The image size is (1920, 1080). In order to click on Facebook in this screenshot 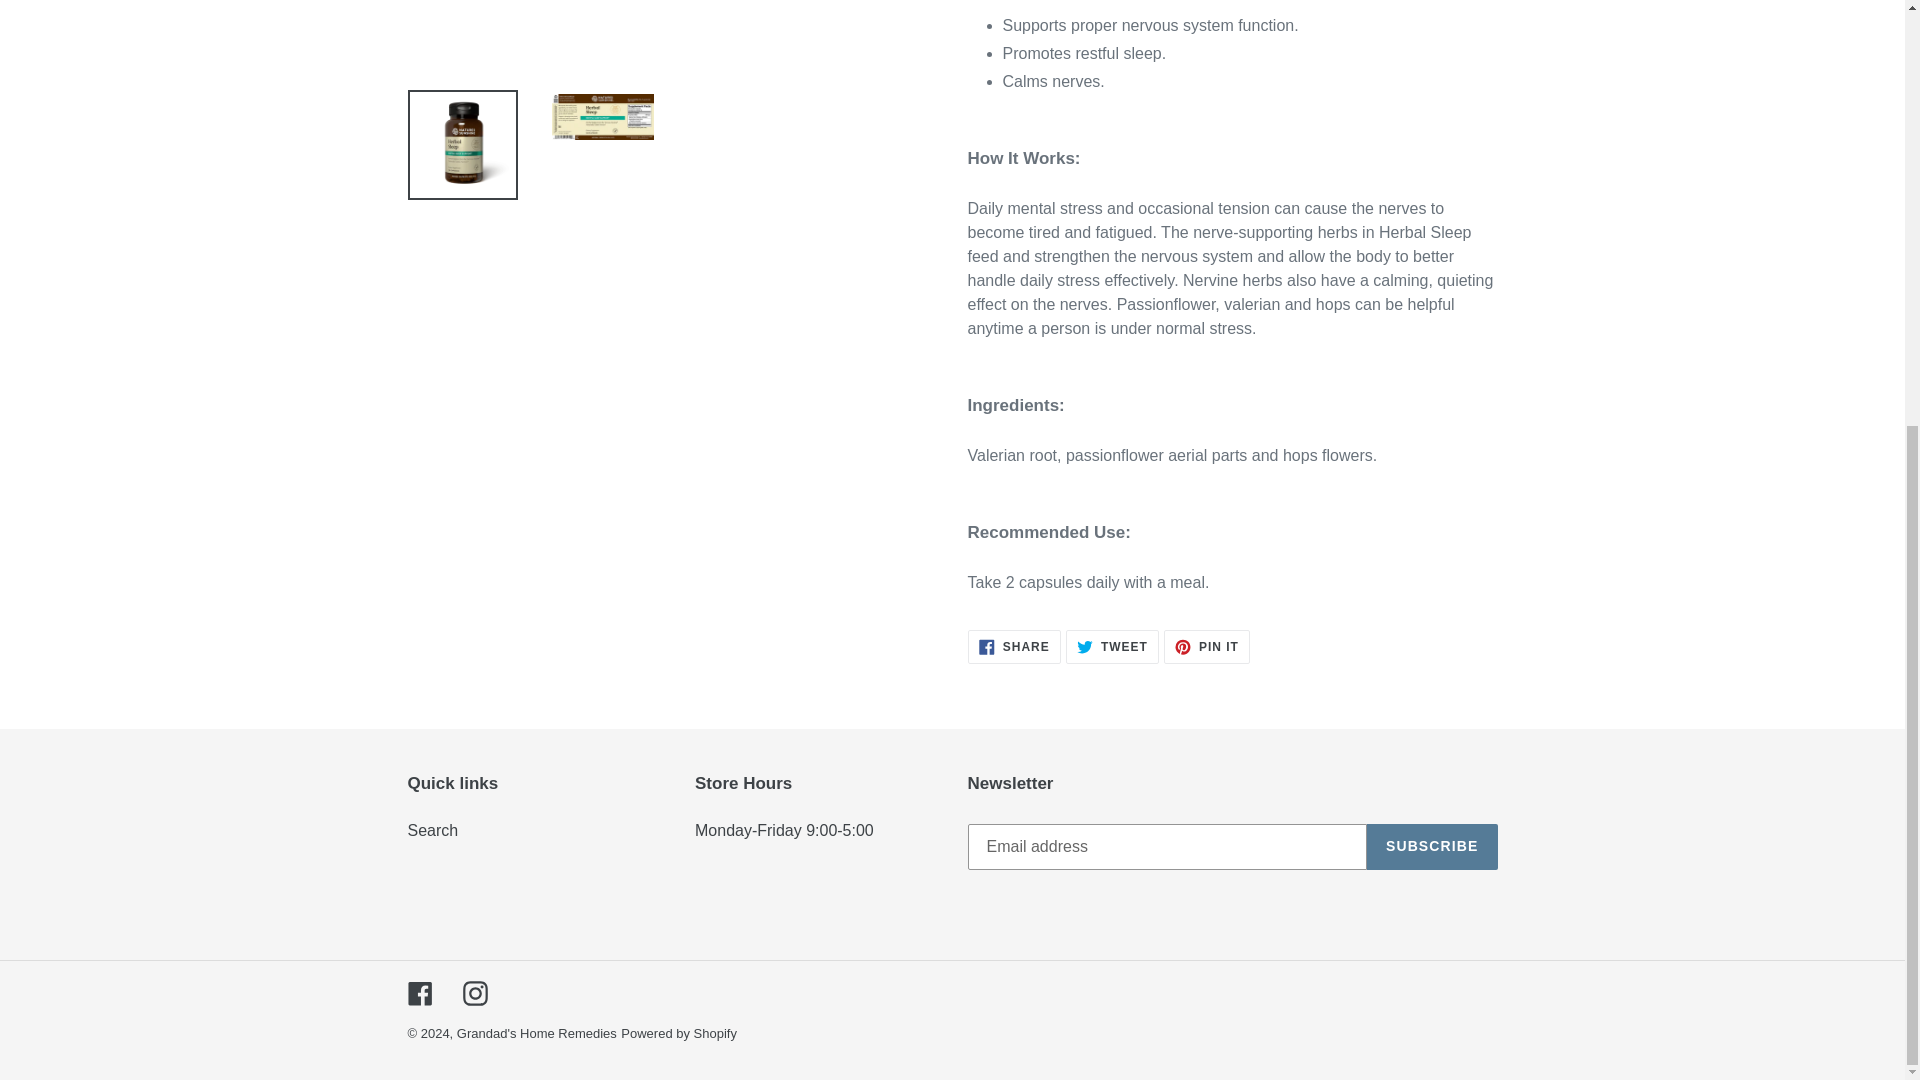, I will do `click(1432, 847)`.